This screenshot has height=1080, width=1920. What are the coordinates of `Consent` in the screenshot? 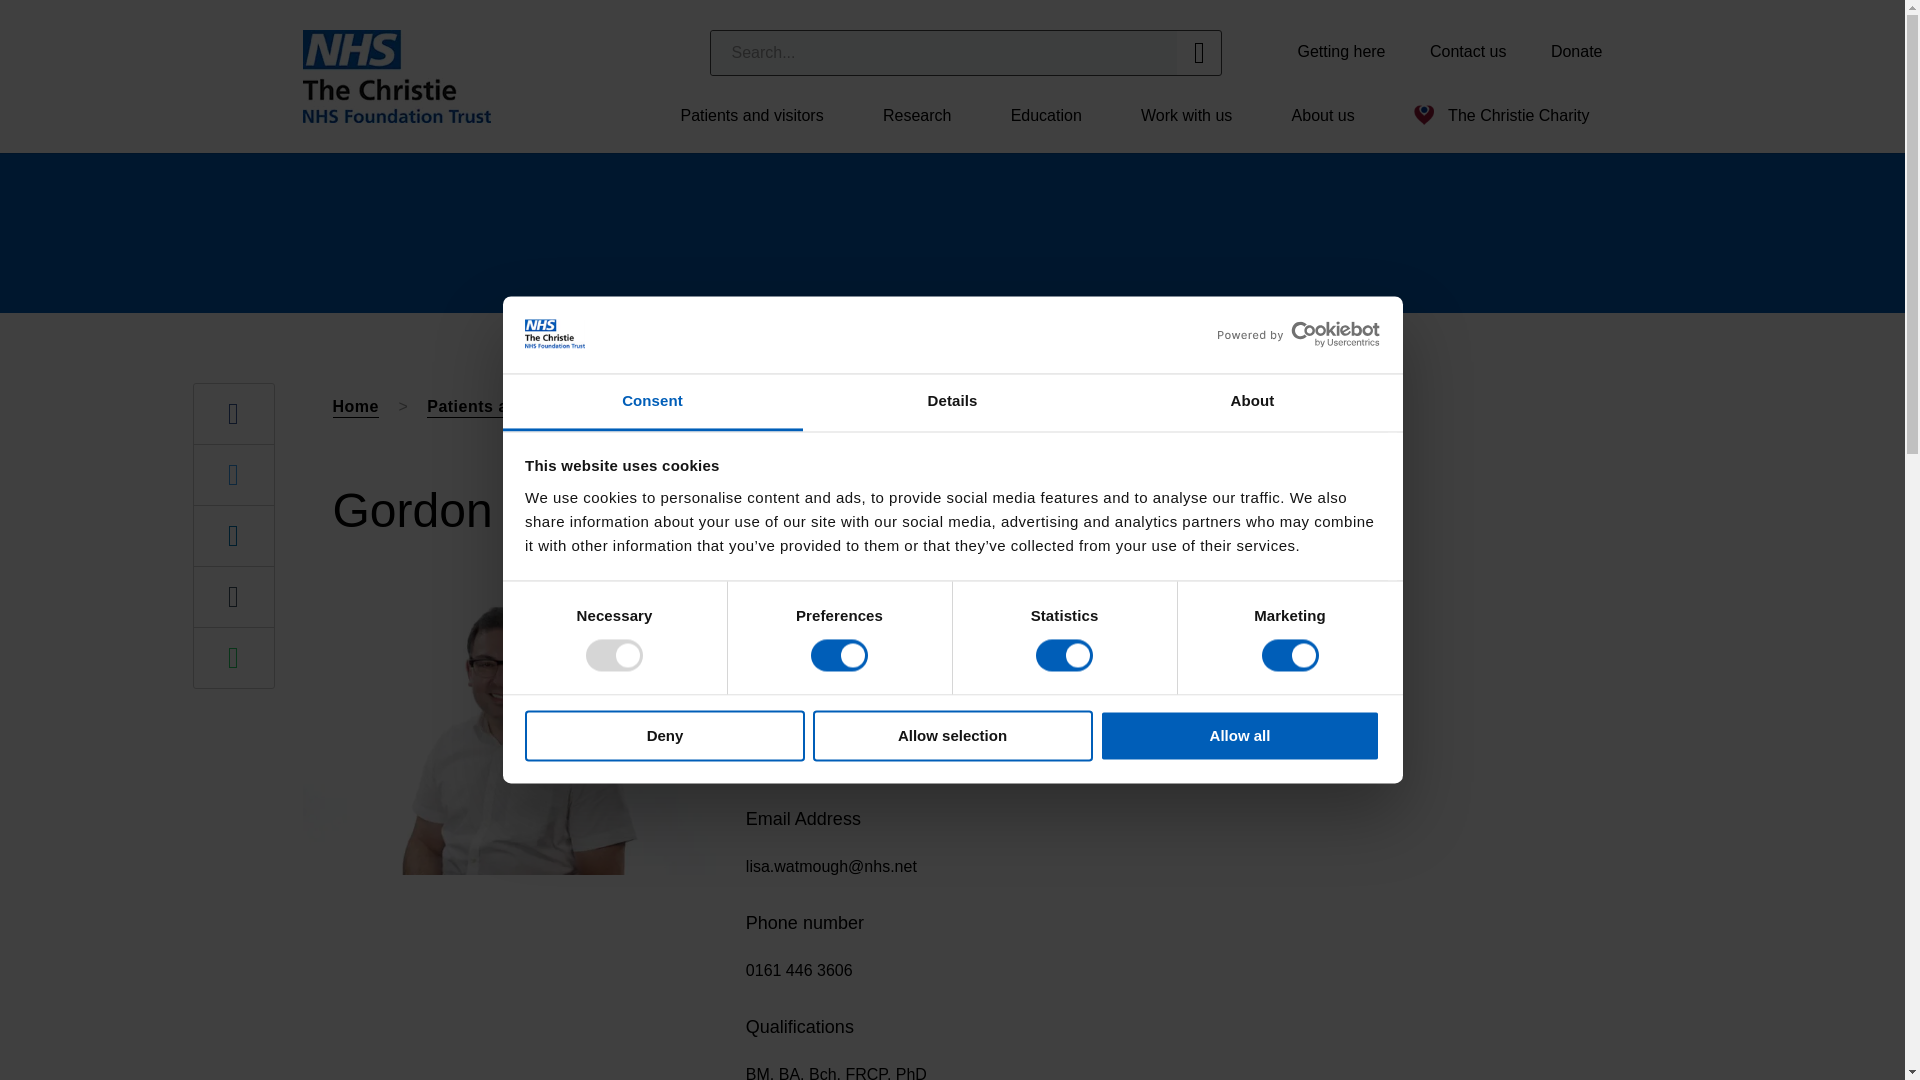 It's located at (652, 402).